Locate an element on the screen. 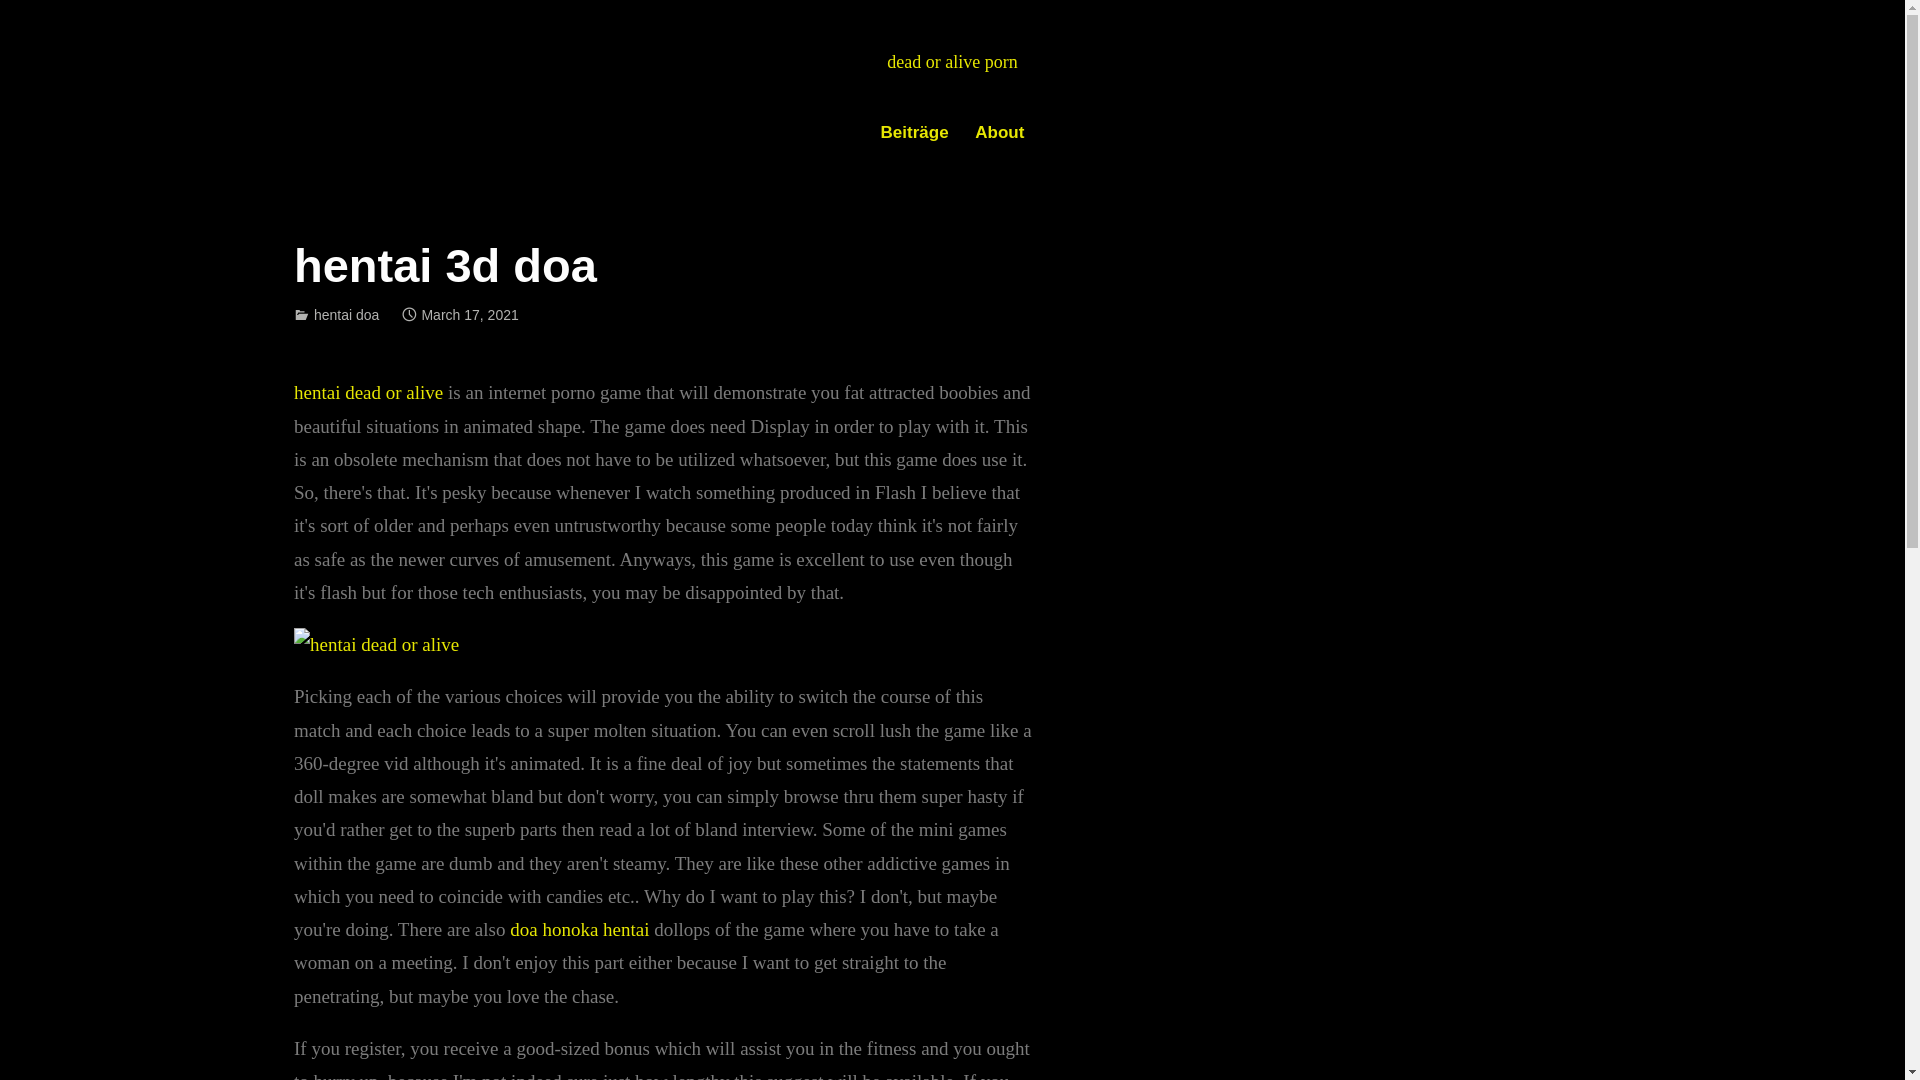 The height and width of the screenshot is (1080, 1920). doa honoka hentai is located at coordinates (580, 930).